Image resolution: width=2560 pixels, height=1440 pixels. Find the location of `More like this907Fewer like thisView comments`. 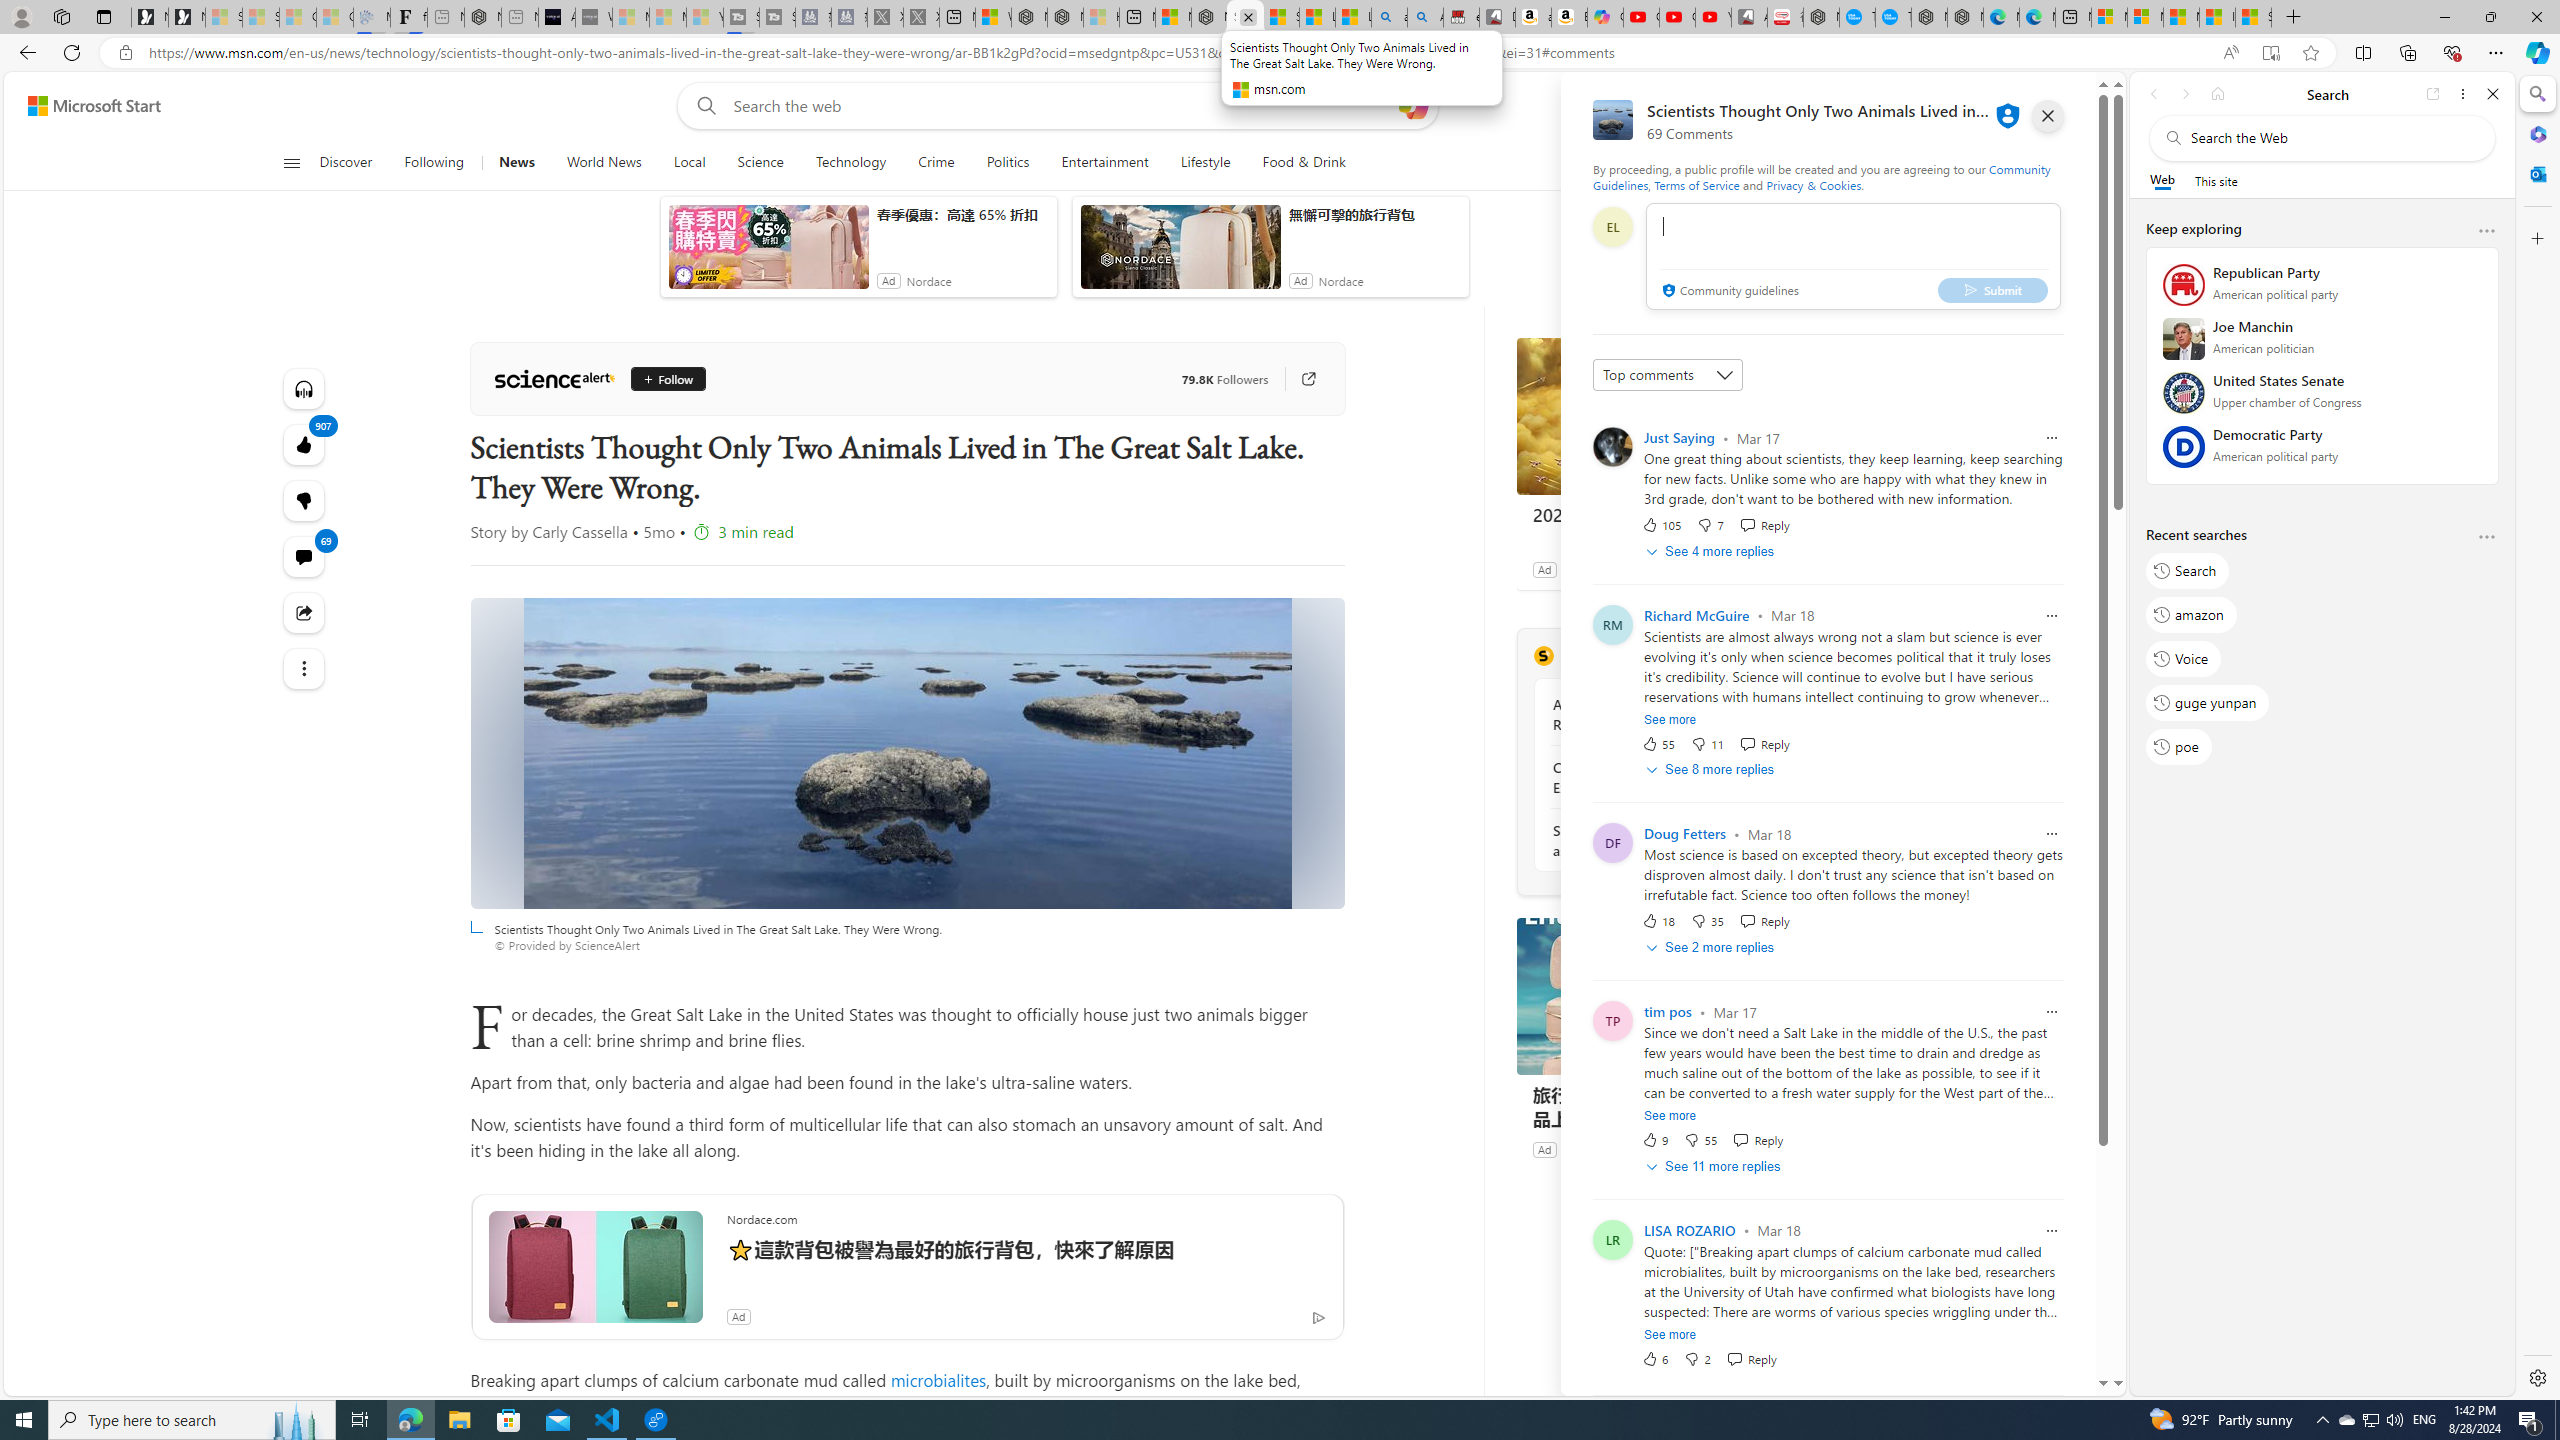

More like this907Fewer like thisView comments is located at coordinates (304, 500).